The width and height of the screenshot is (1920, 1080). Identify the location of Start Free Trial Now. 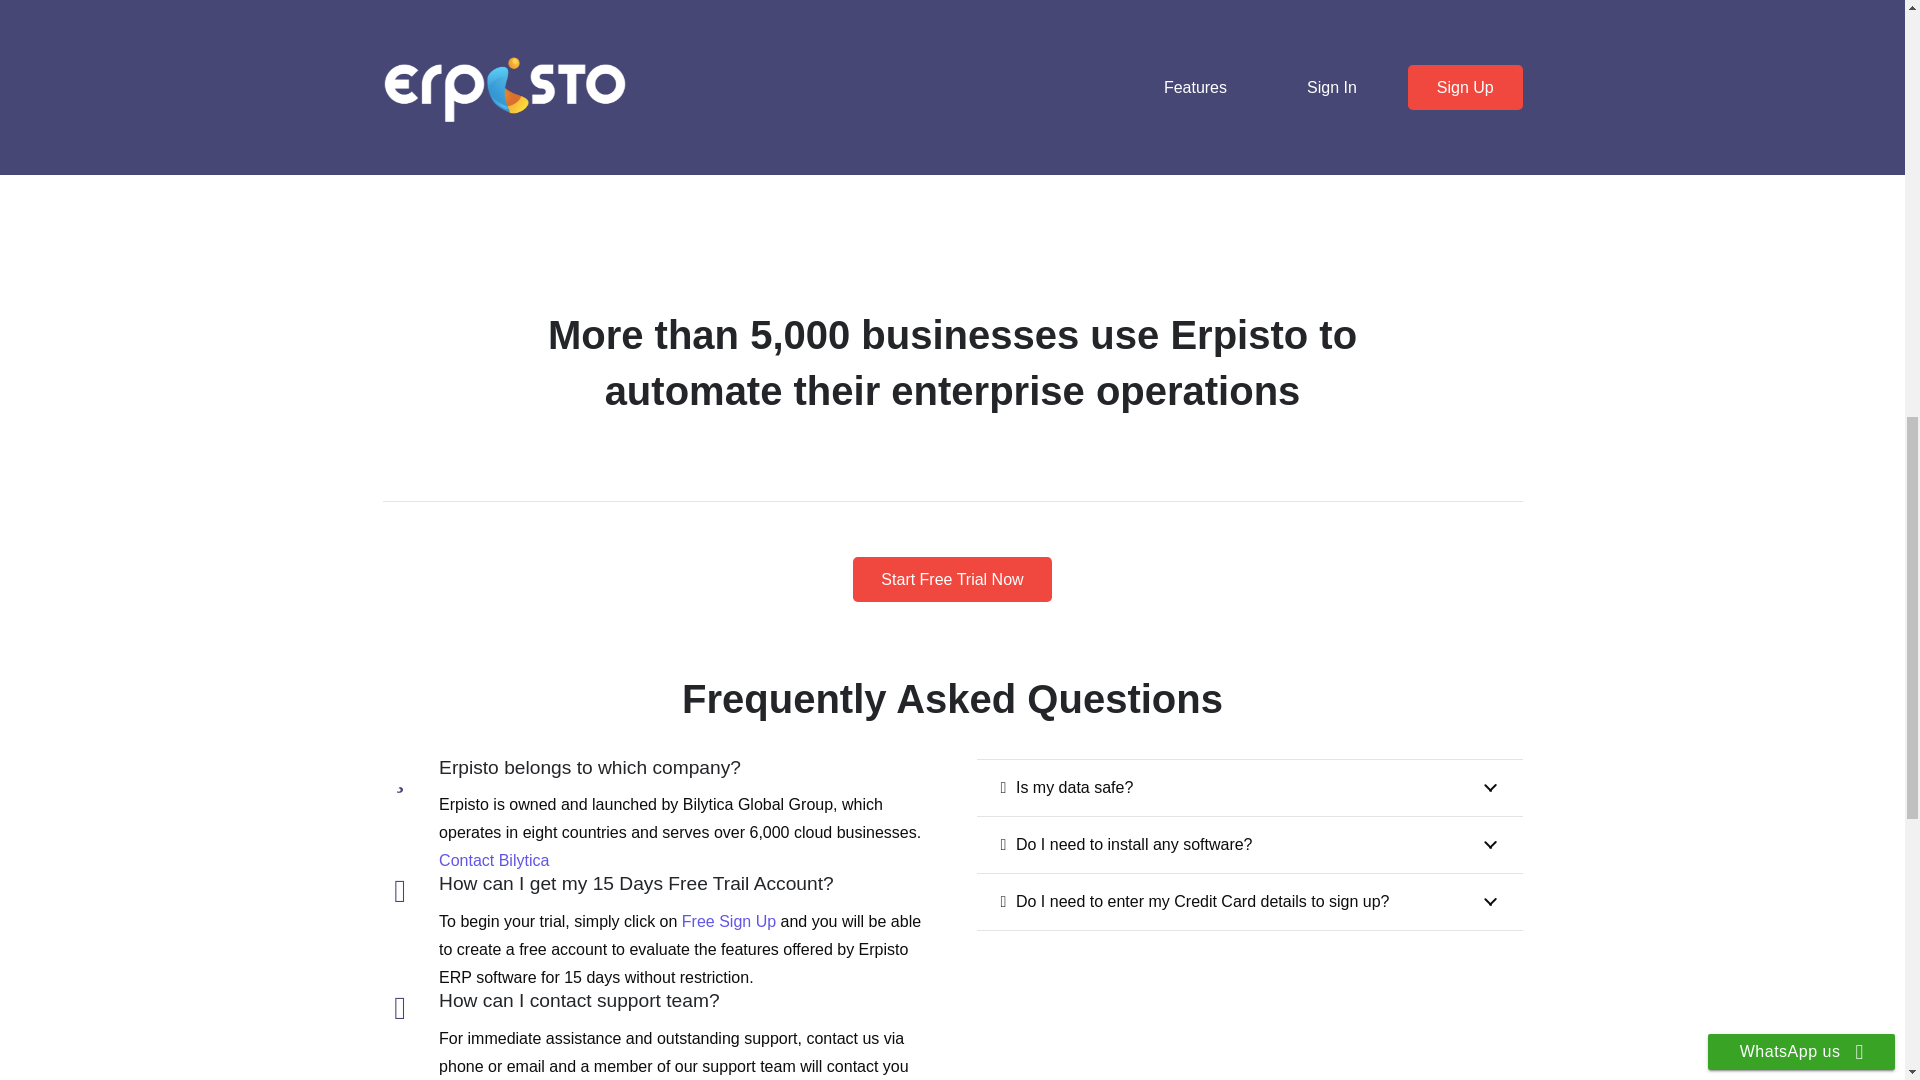
(952, 579).